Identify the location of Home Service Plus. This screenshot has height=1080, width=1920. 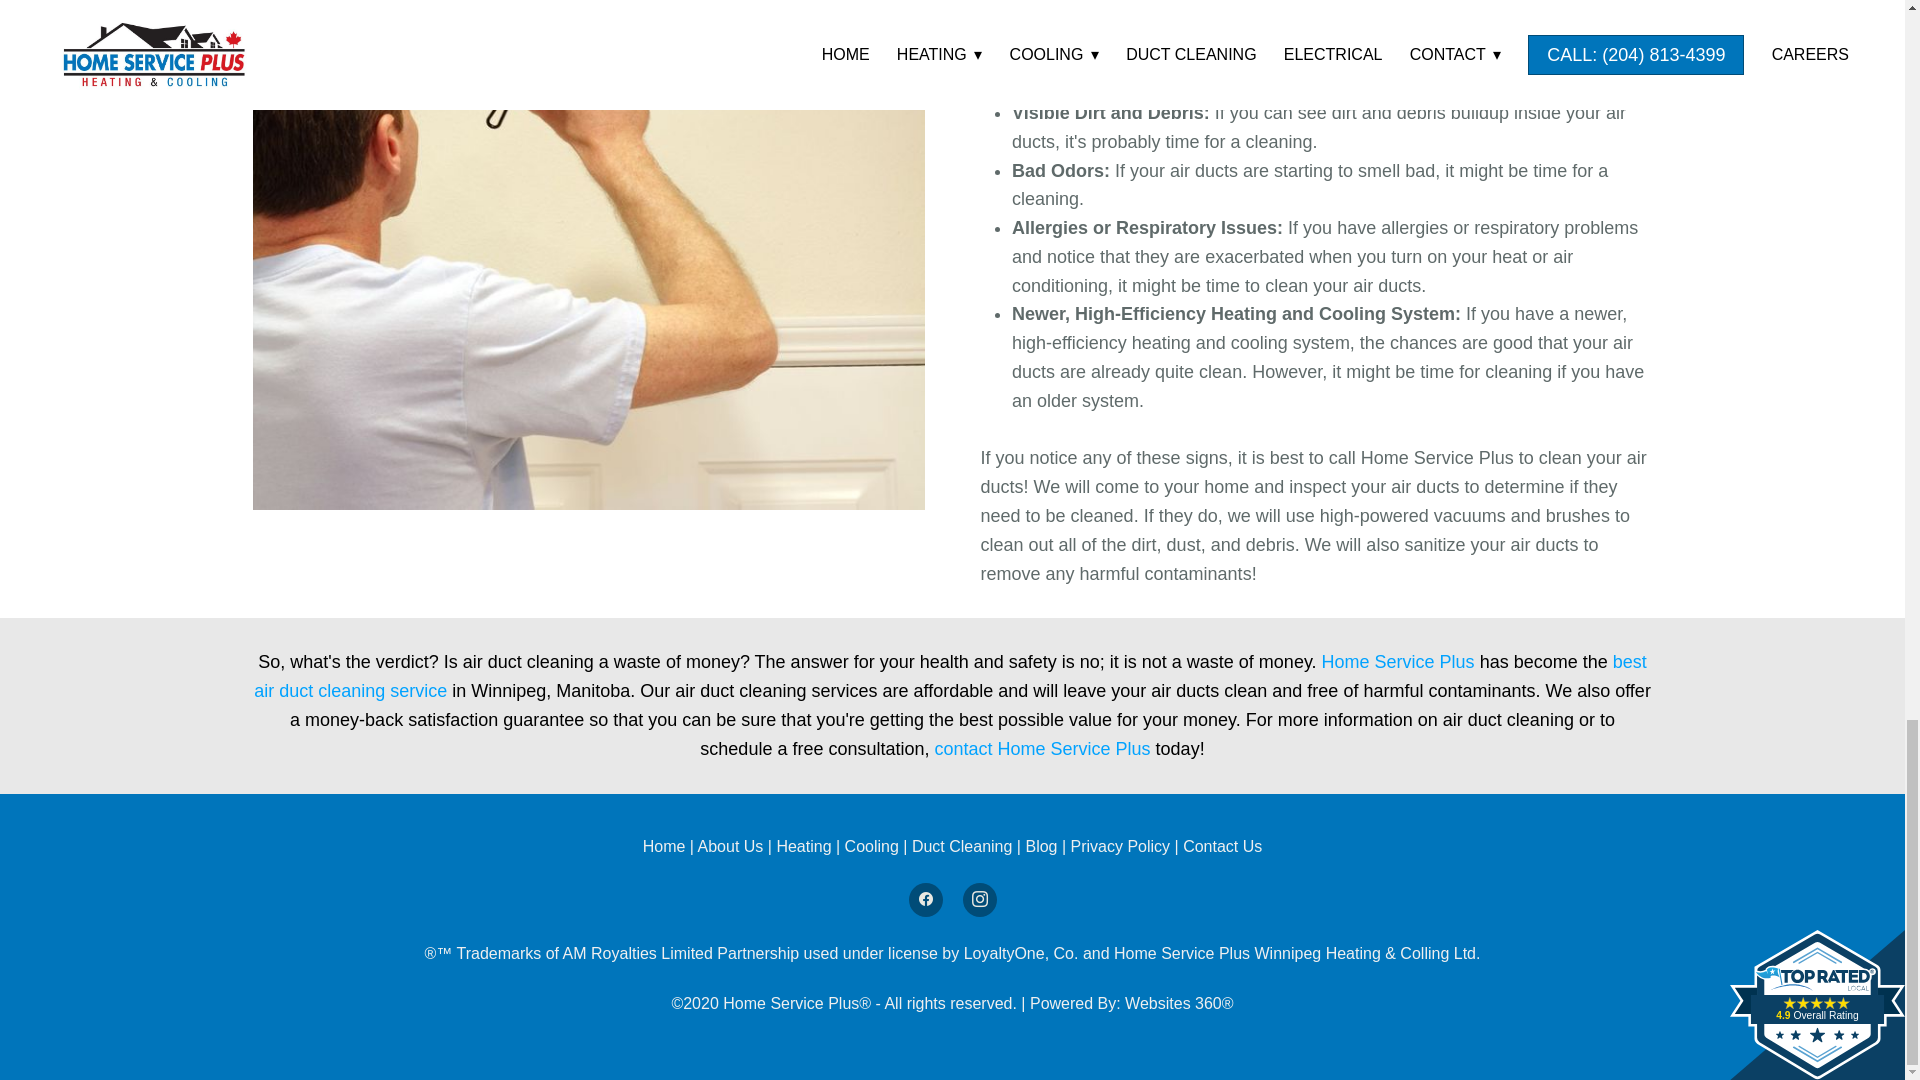
(1398, 662).